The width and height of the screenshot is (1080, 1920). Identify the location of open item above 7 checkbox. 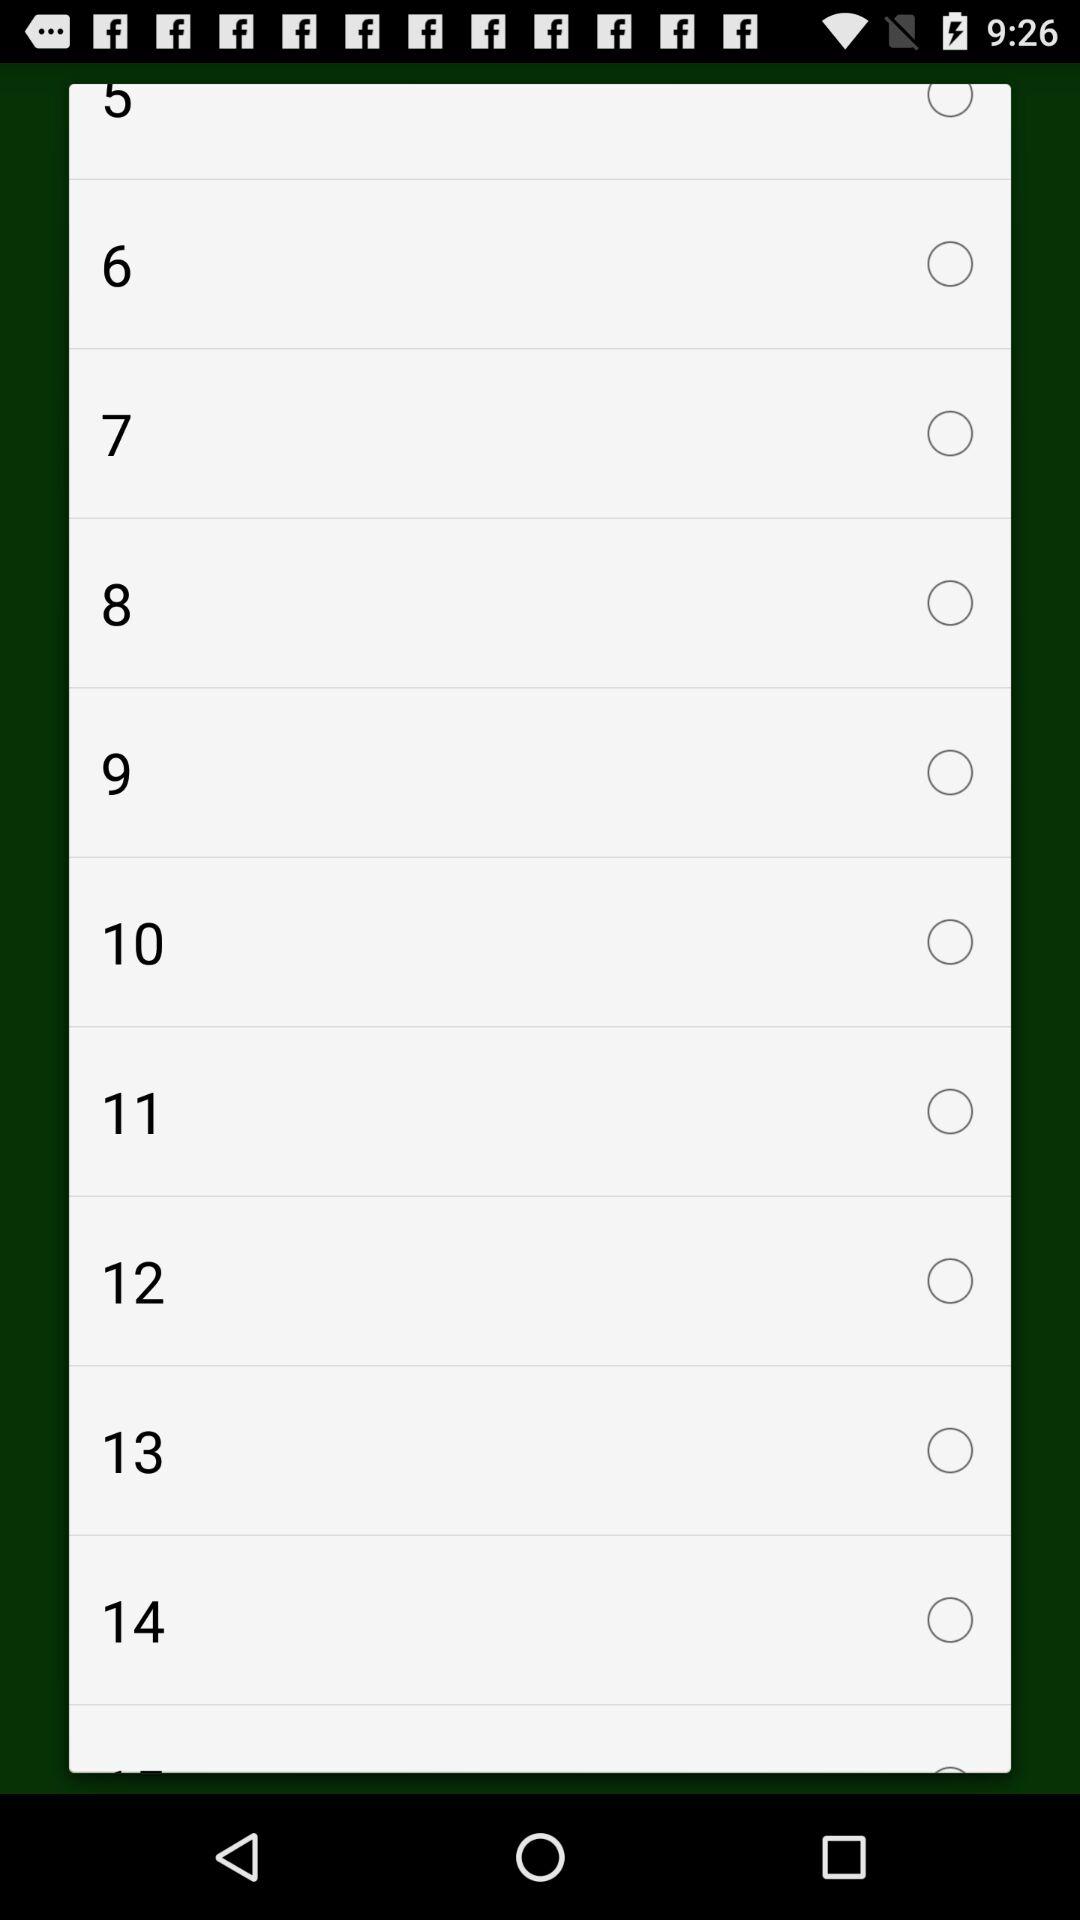
(540, 264).